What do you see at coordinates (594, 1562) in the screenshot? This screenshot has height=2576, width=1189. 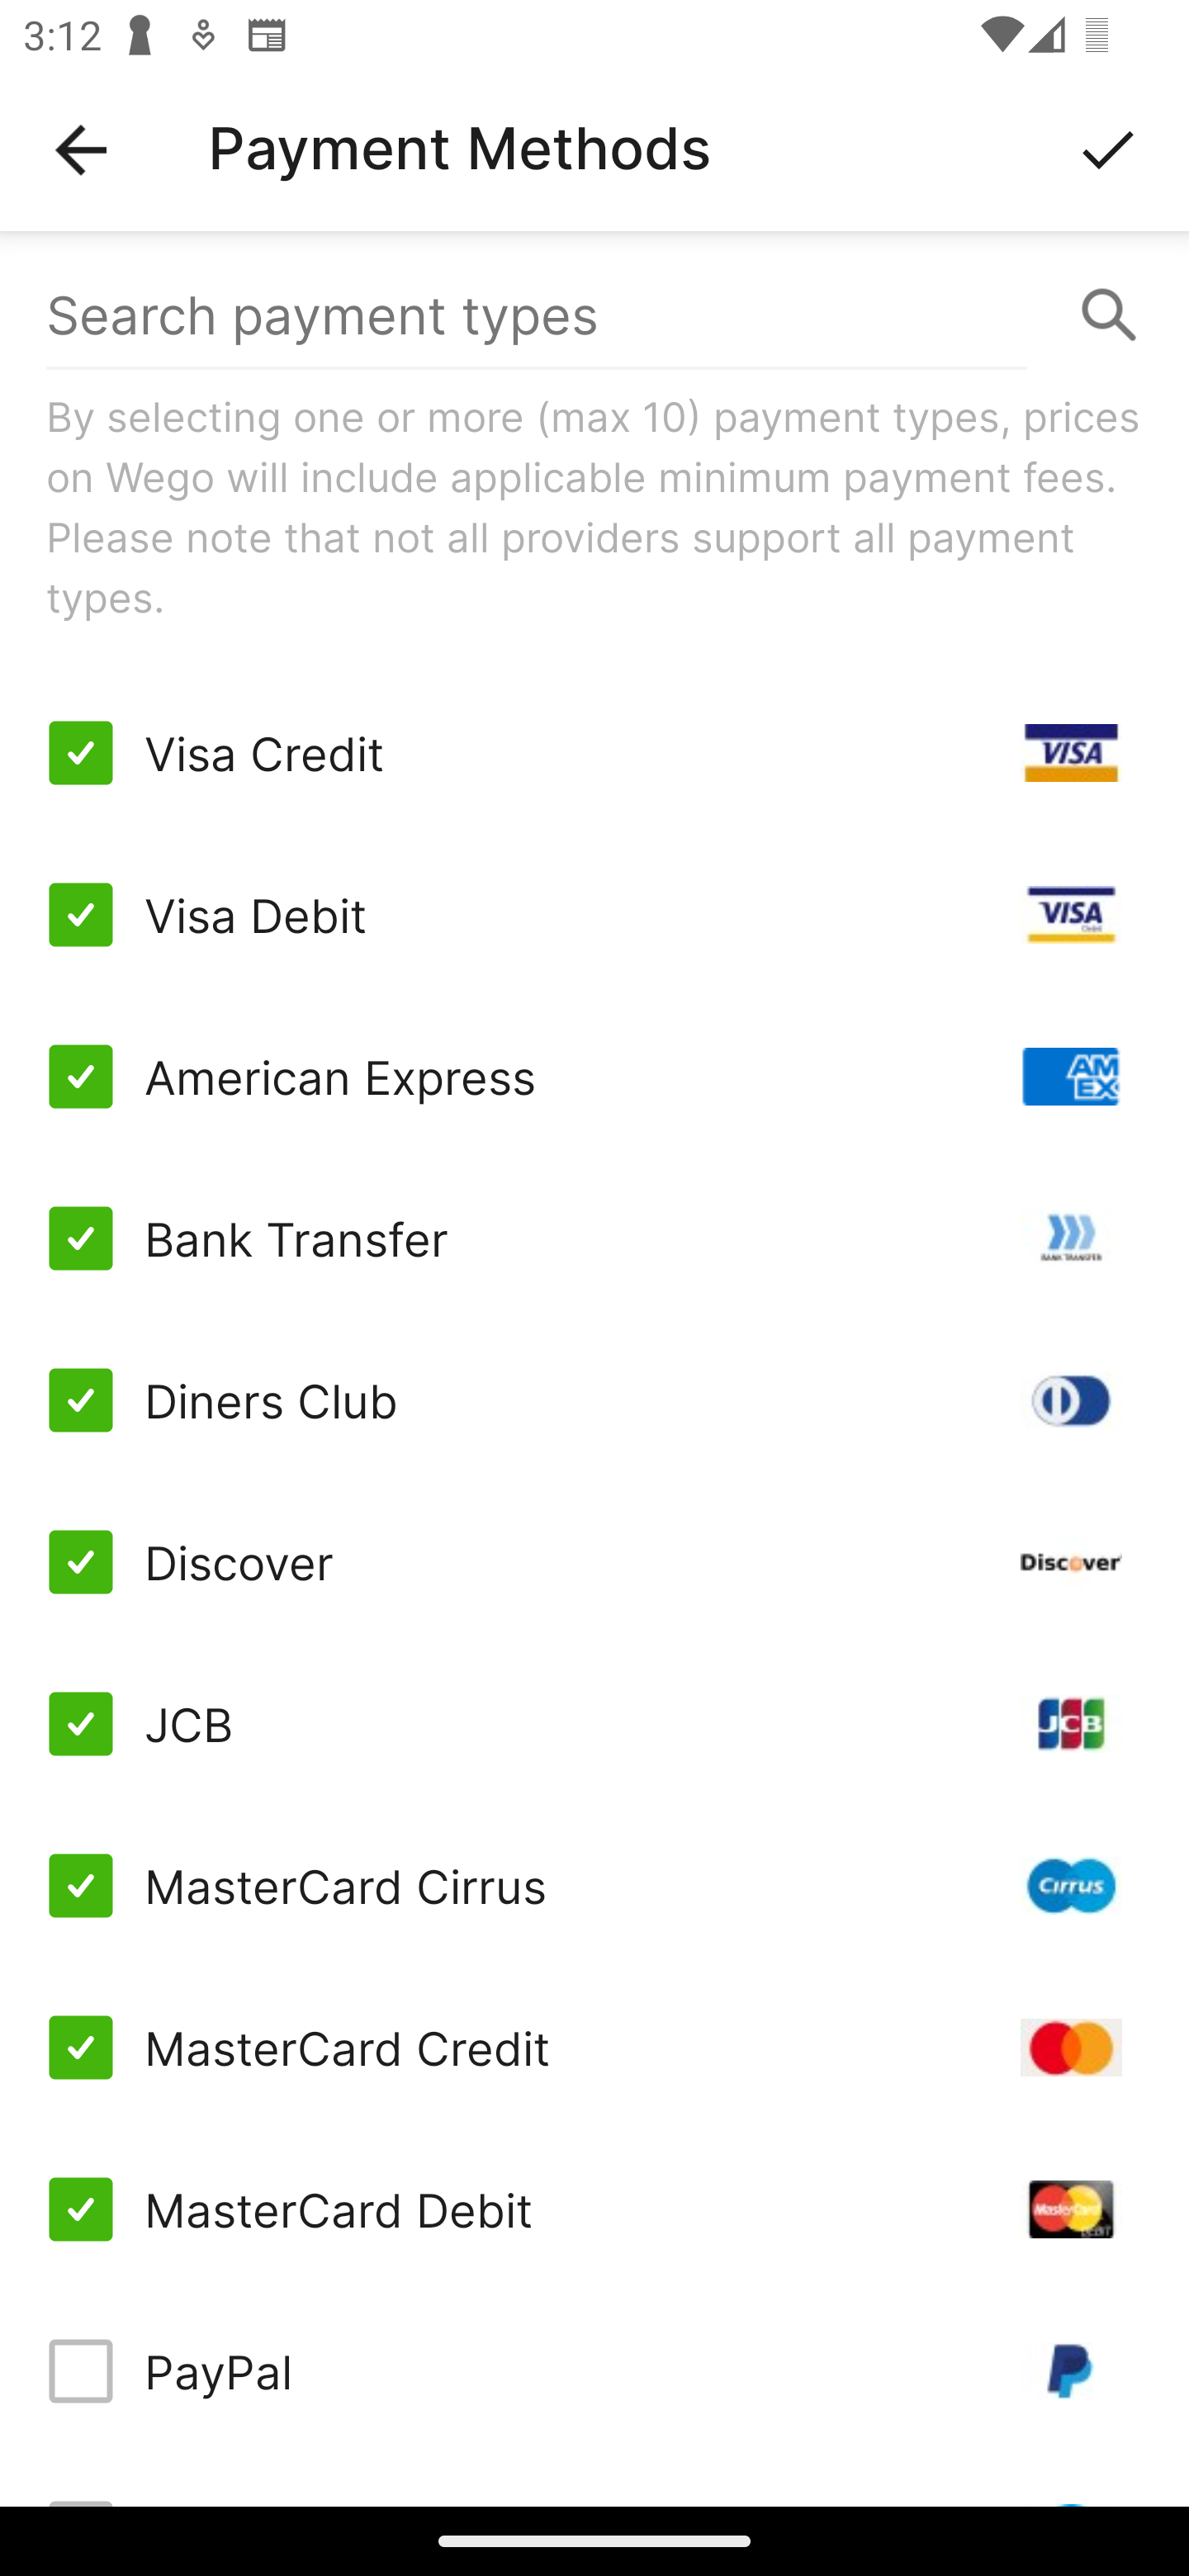 I see `Discover` at bounding box center [594, 1562].